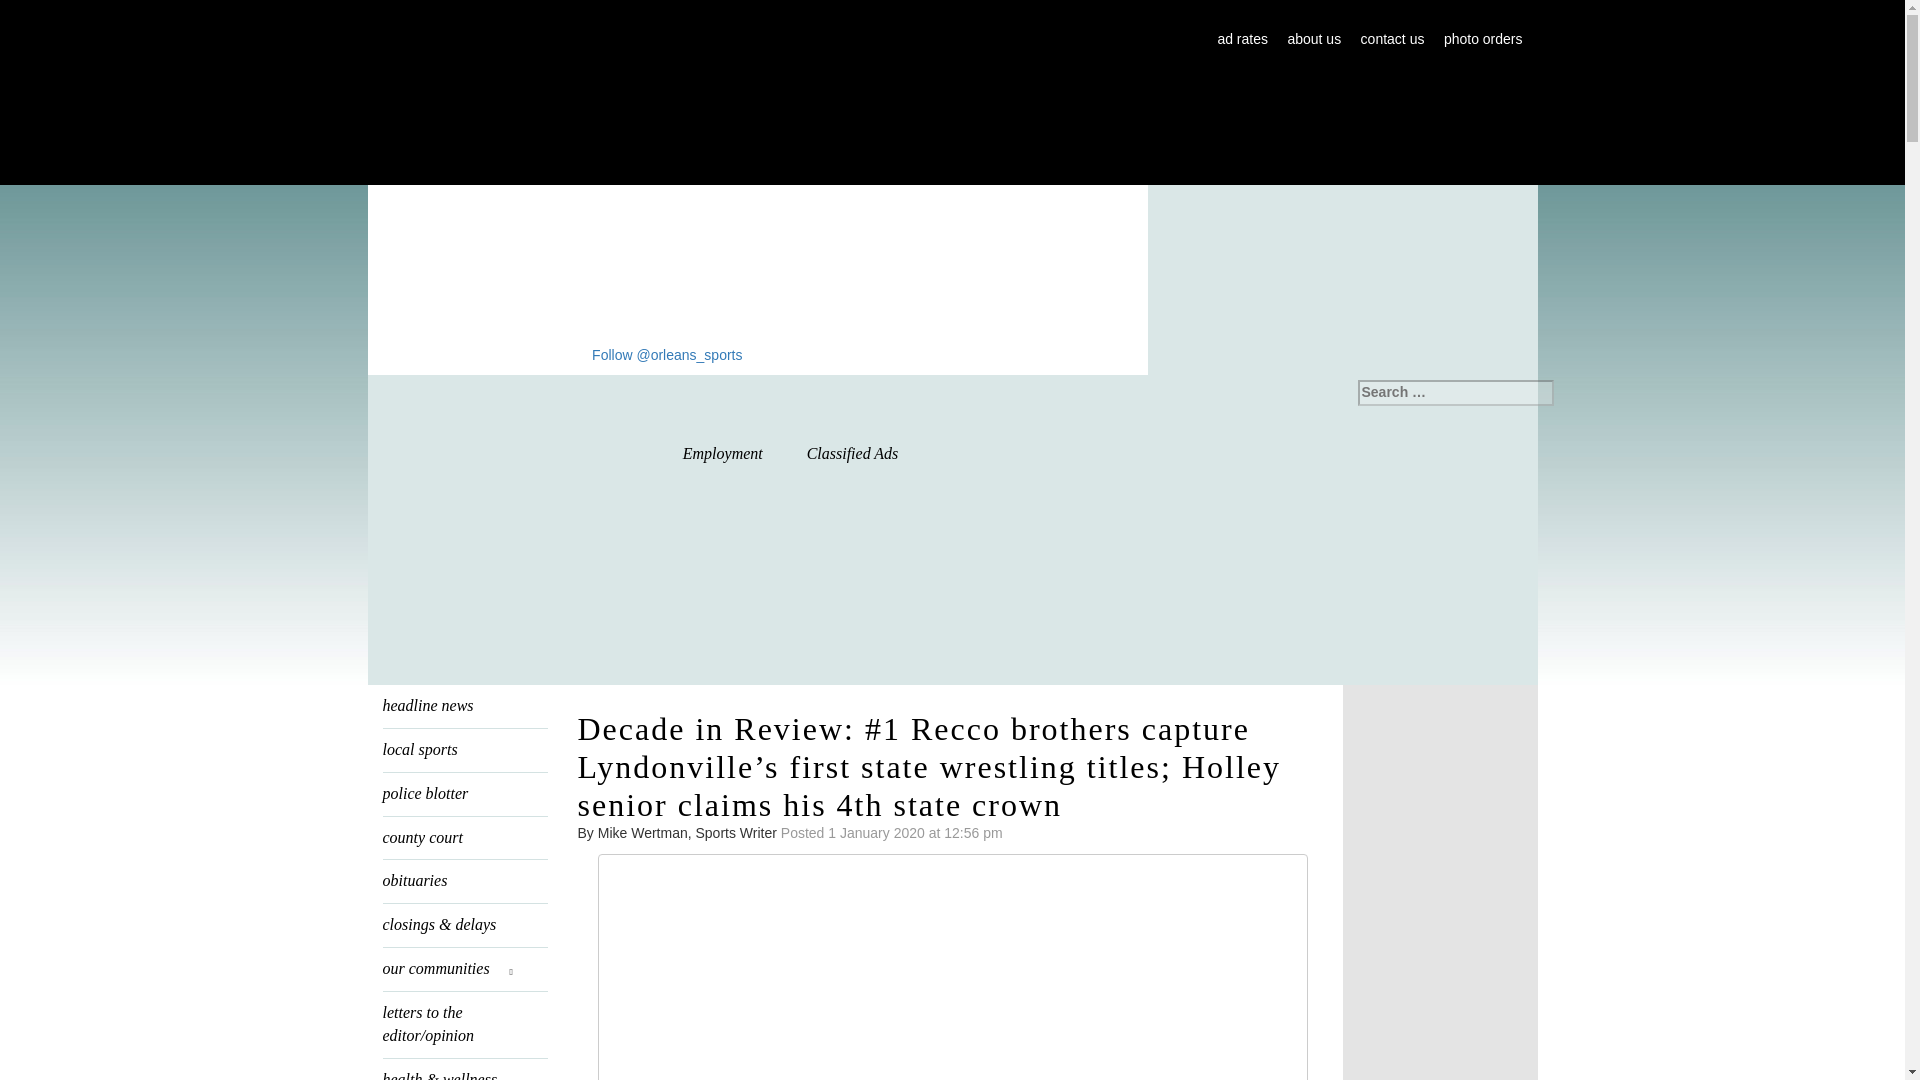 The height and width of the screenshot is (1080, 1920). I want to click on Classified Ads, so click(853, 454).